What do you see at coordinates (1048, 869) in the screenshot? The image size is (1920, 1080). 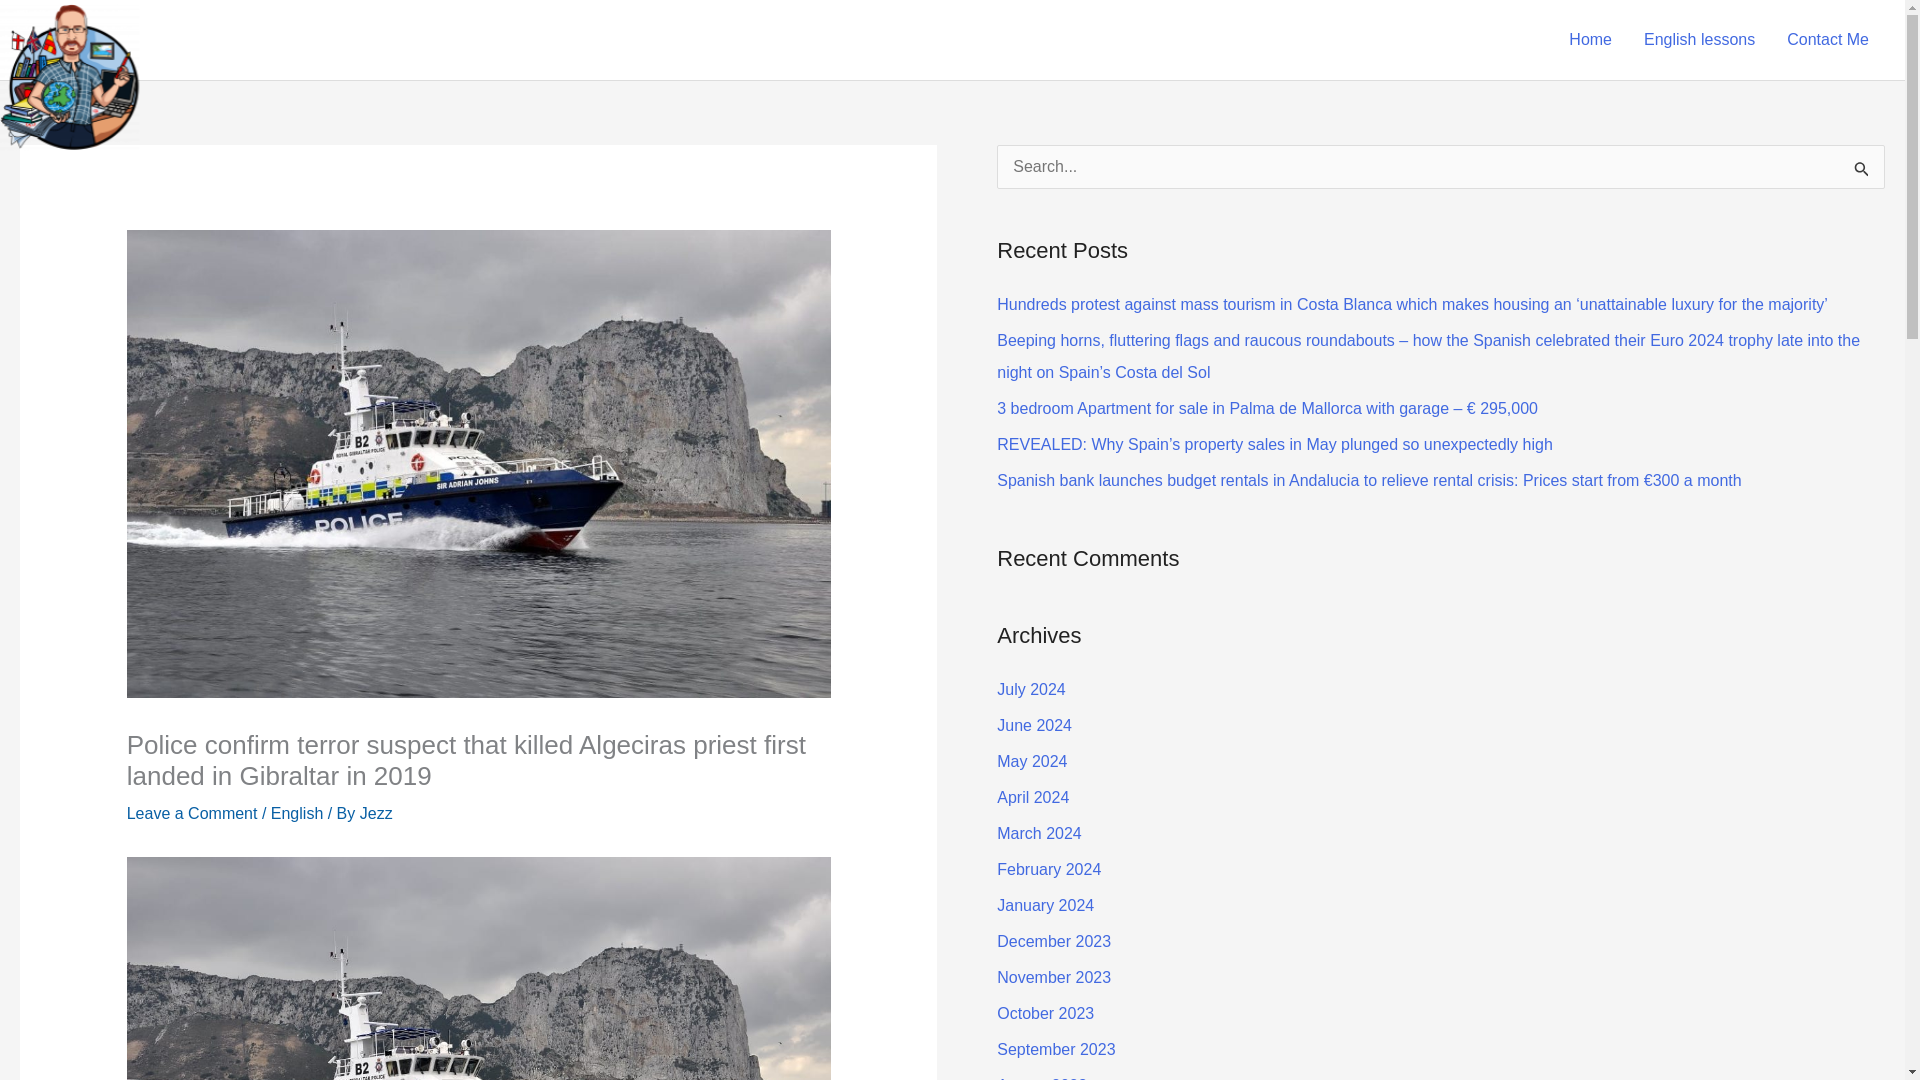 I see `February 2024` at bounding box center [1048, 869].